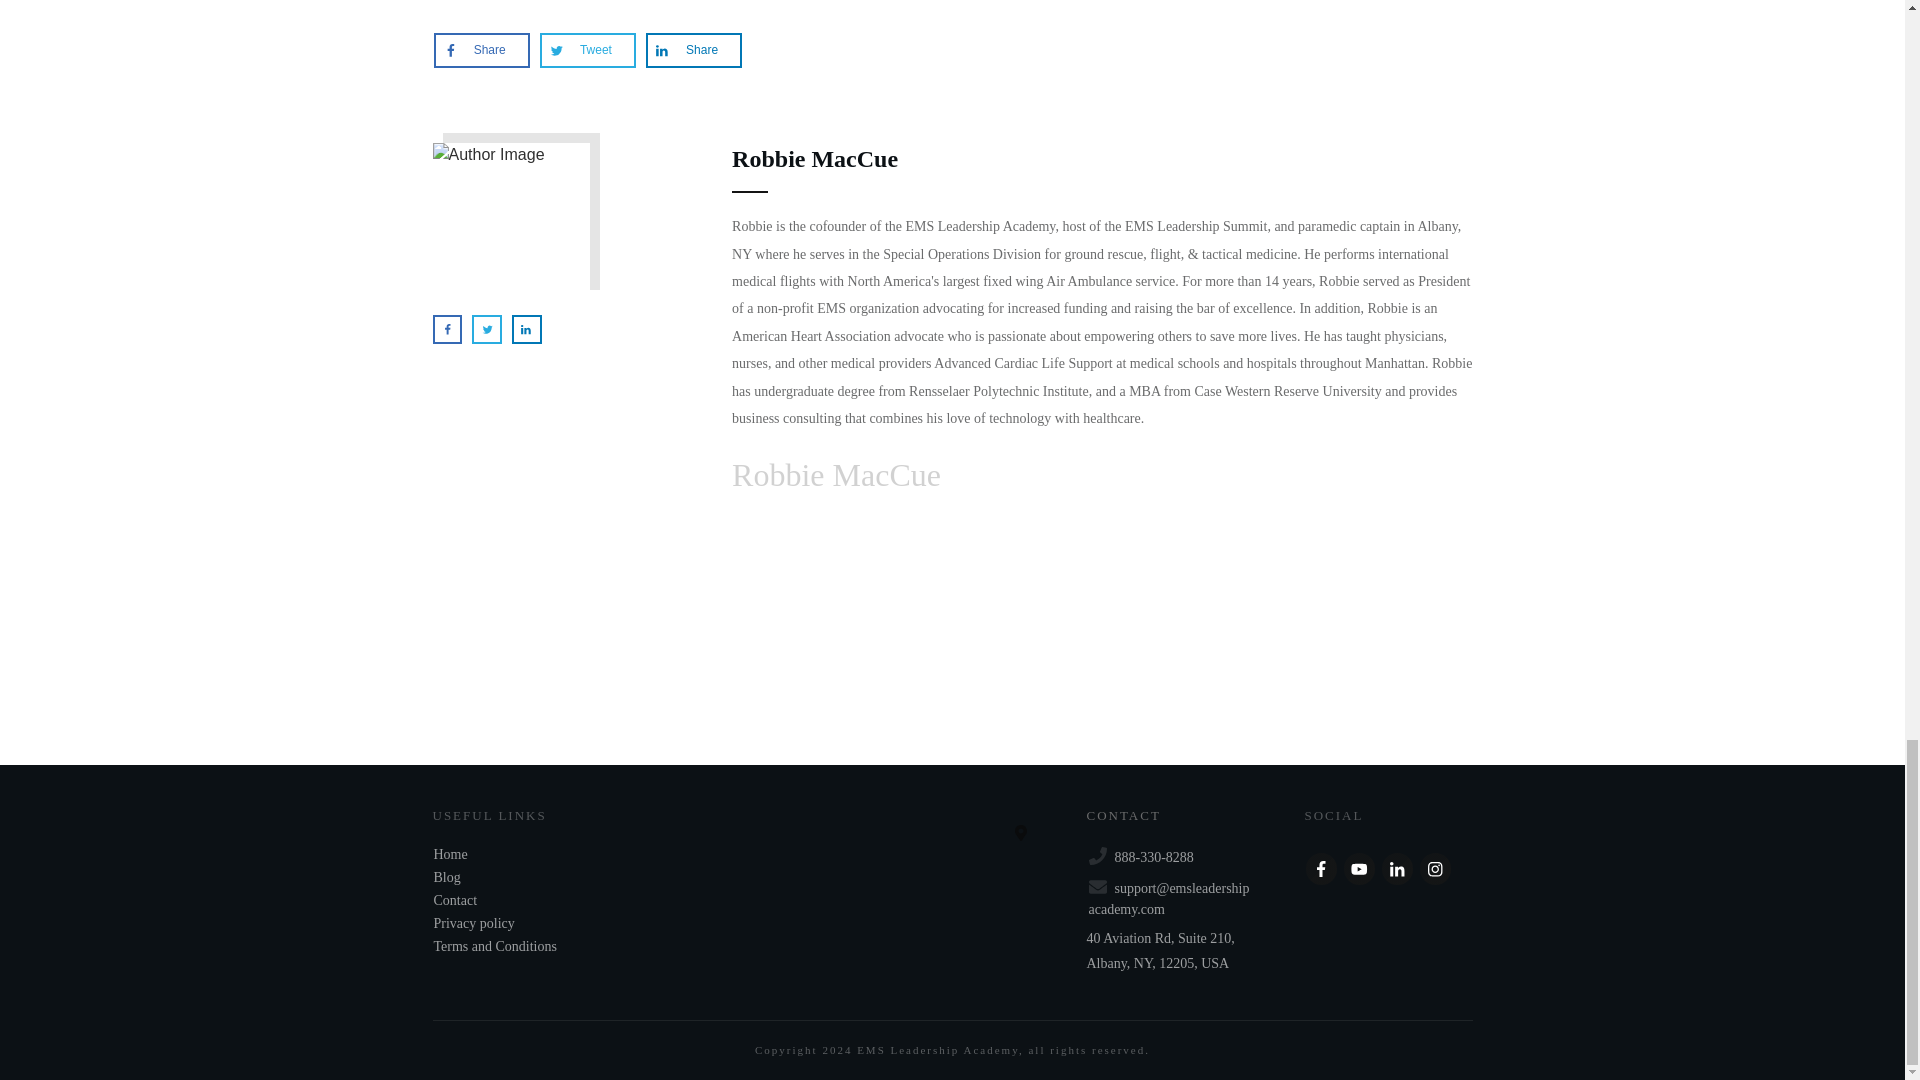  What do you see at coordinates (482, 49) in the screenshot?
I see `Share` at bounding box center [482, 49].